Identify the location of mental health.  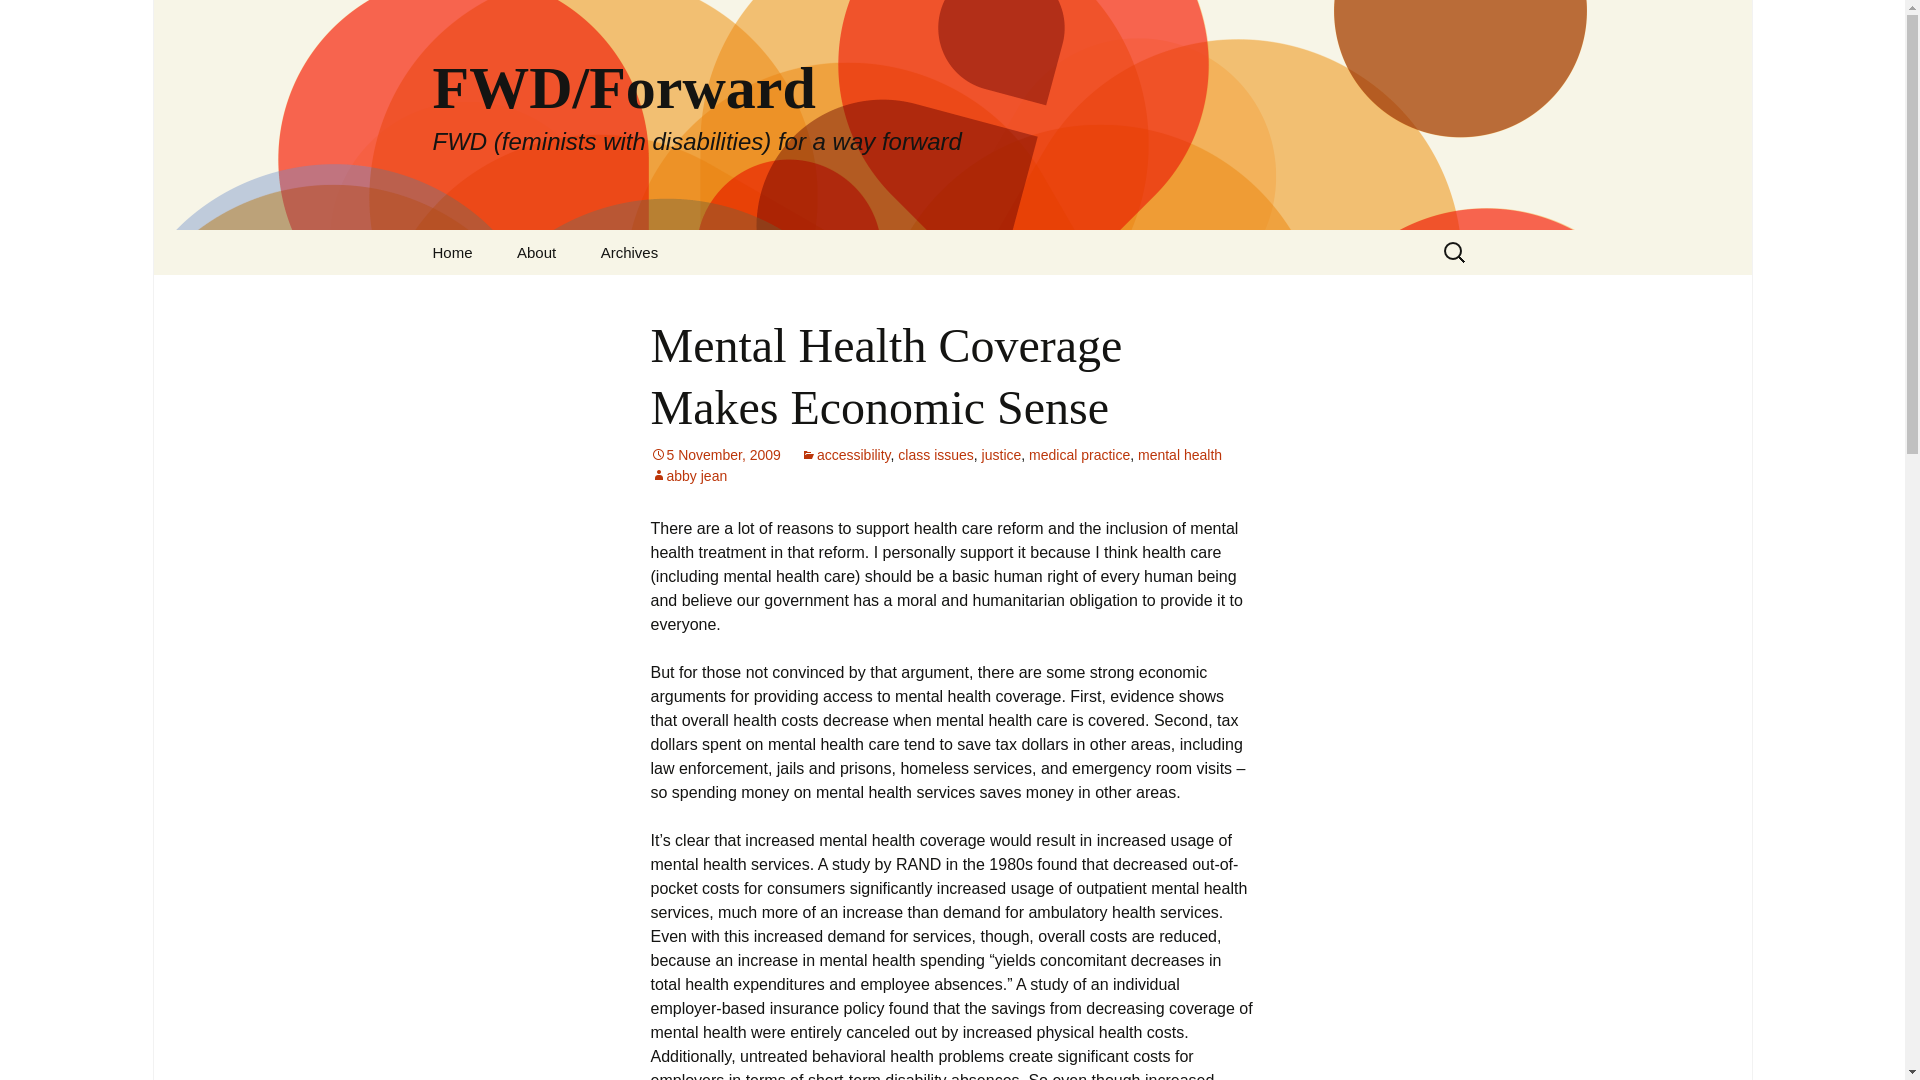
(1180, 455).